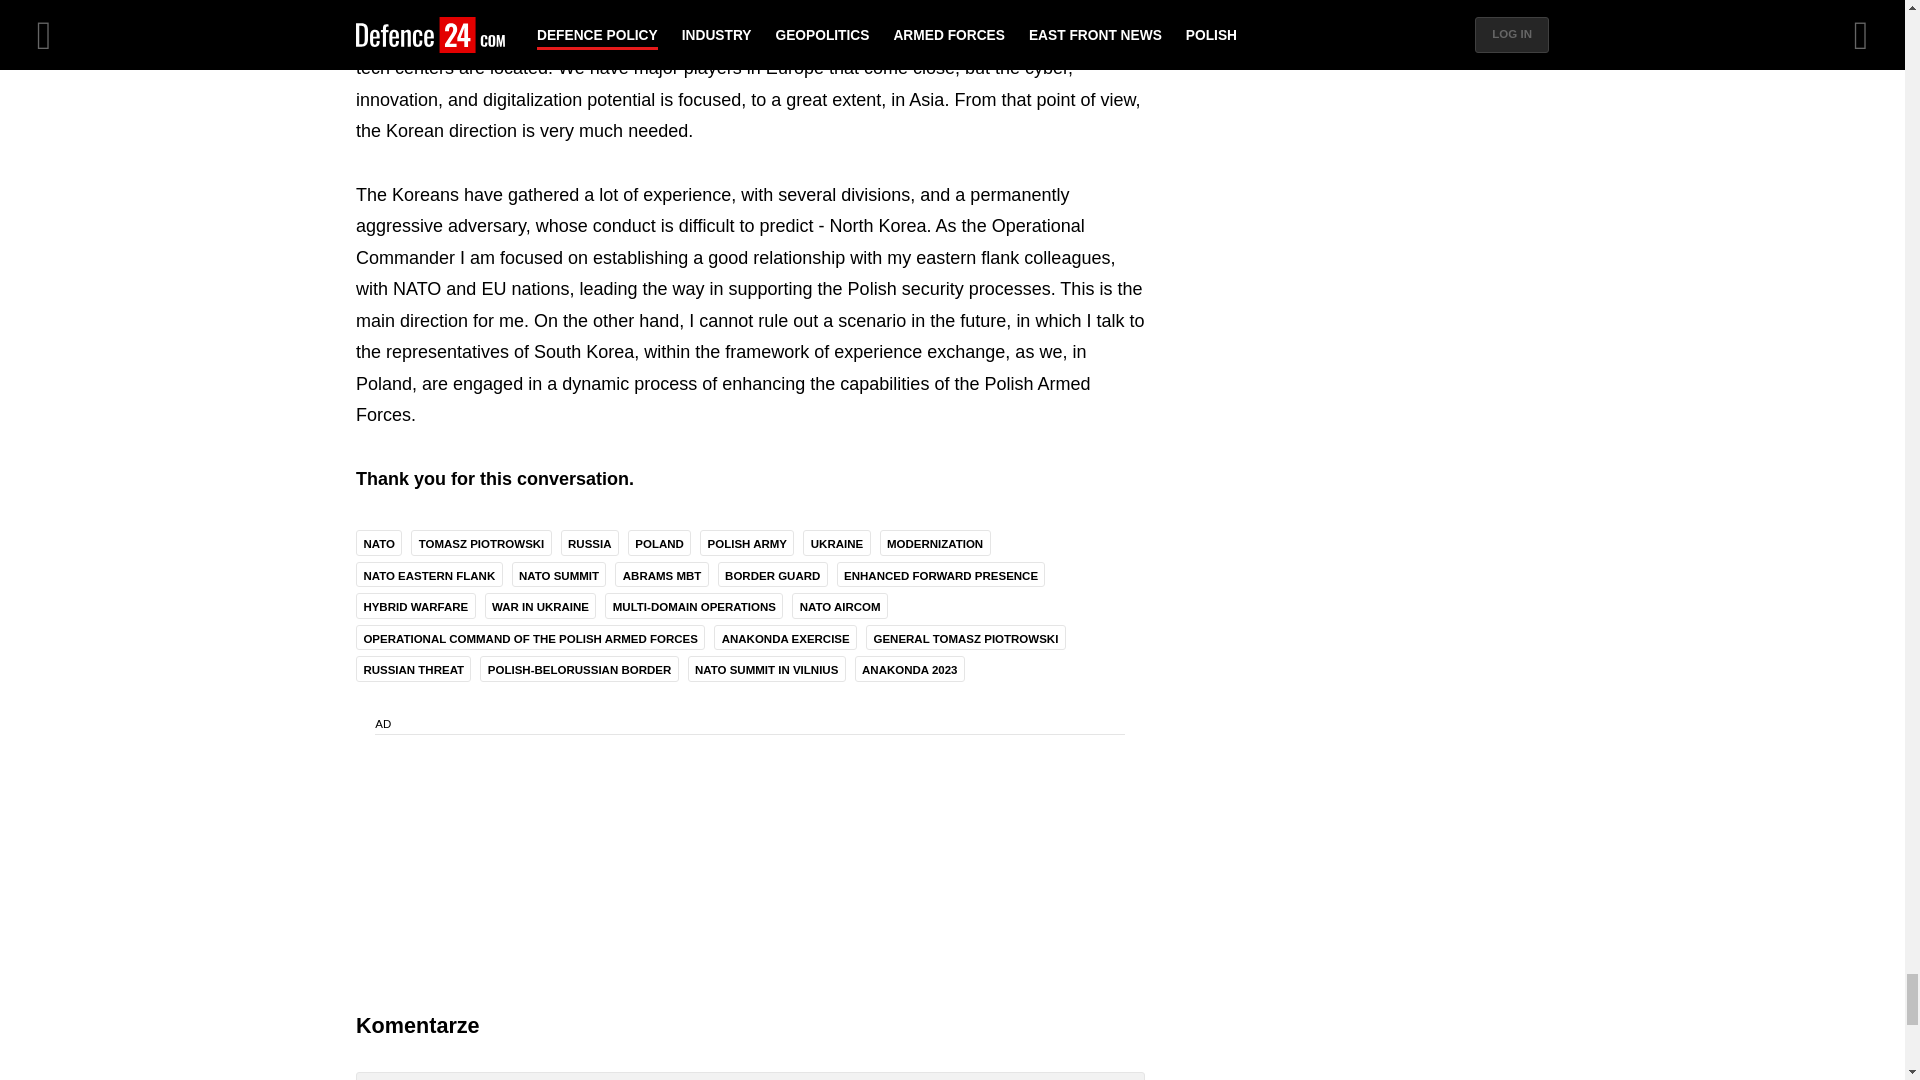 This screenshot has height=1080, width=1920. I want to click on NATO SUMMIT, so click(559, 574).